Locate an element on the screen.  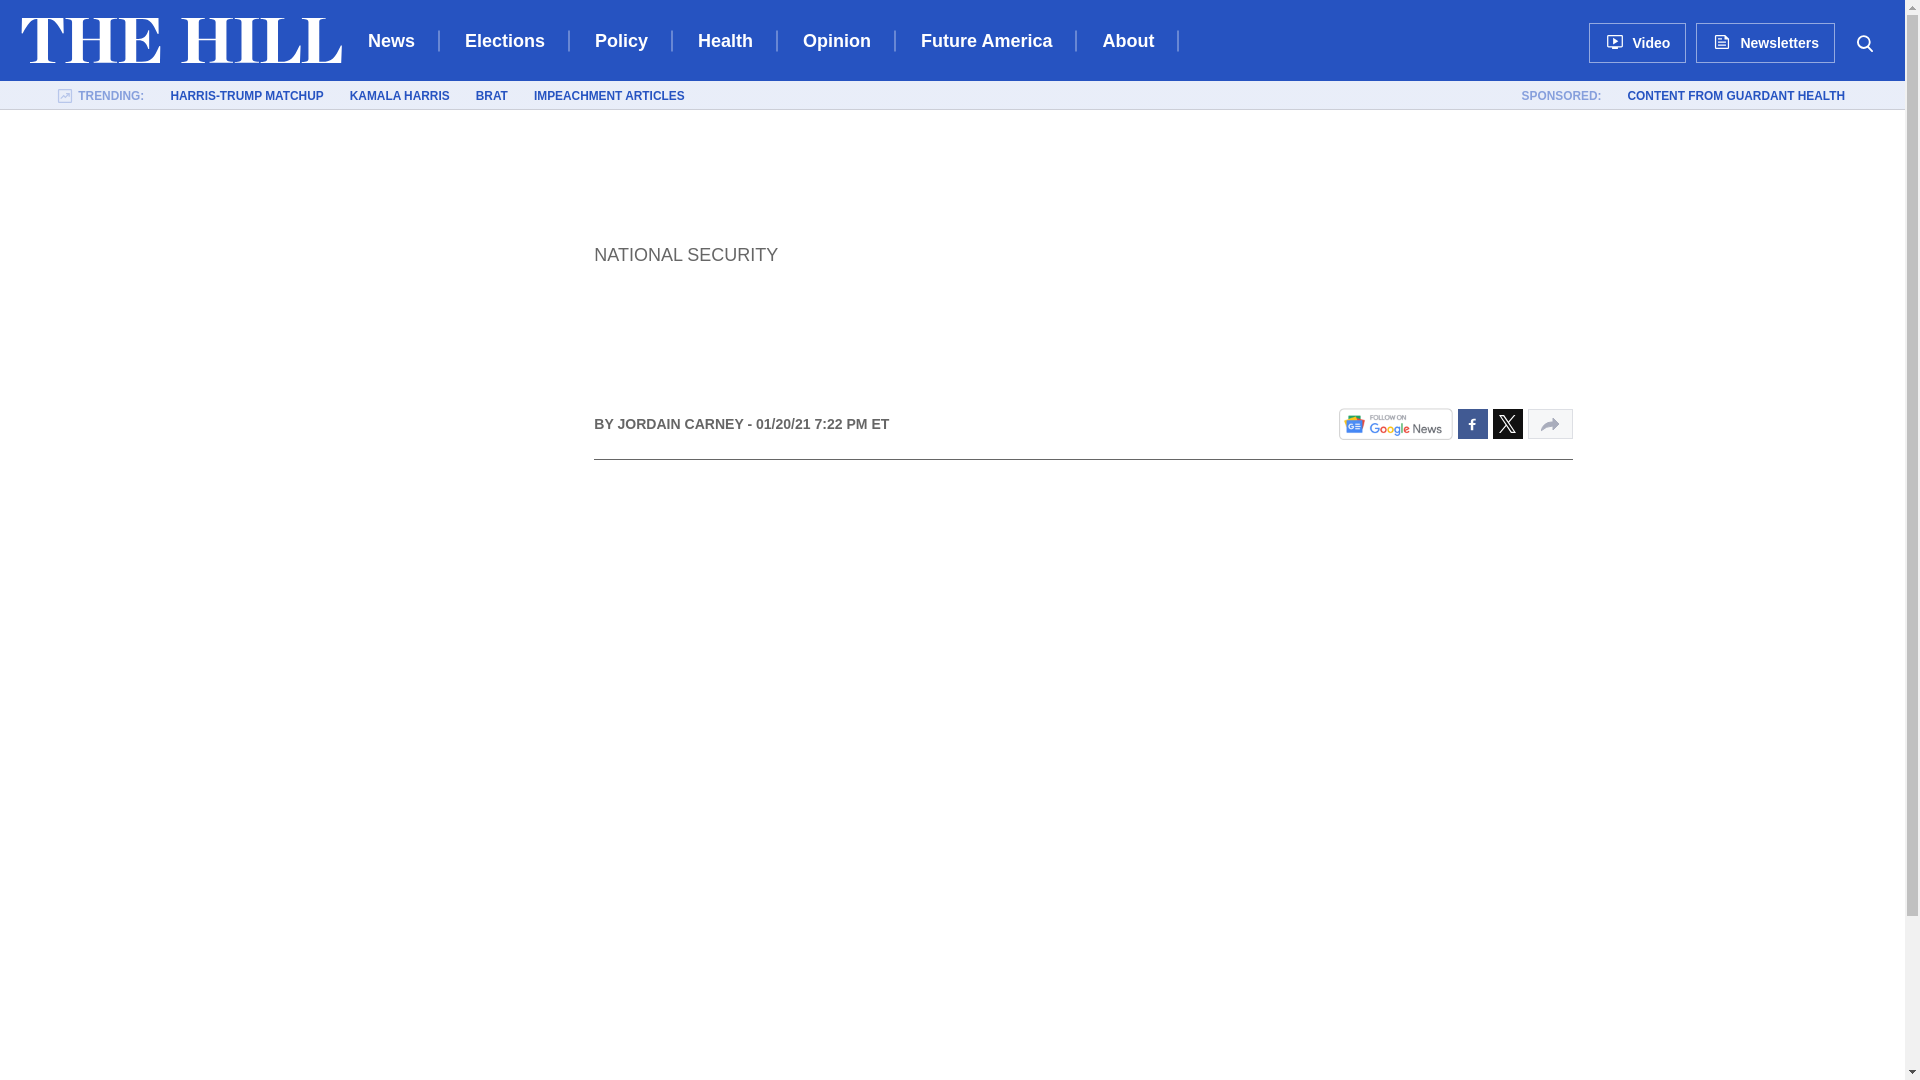
Health is located at coordinates (725, 40).